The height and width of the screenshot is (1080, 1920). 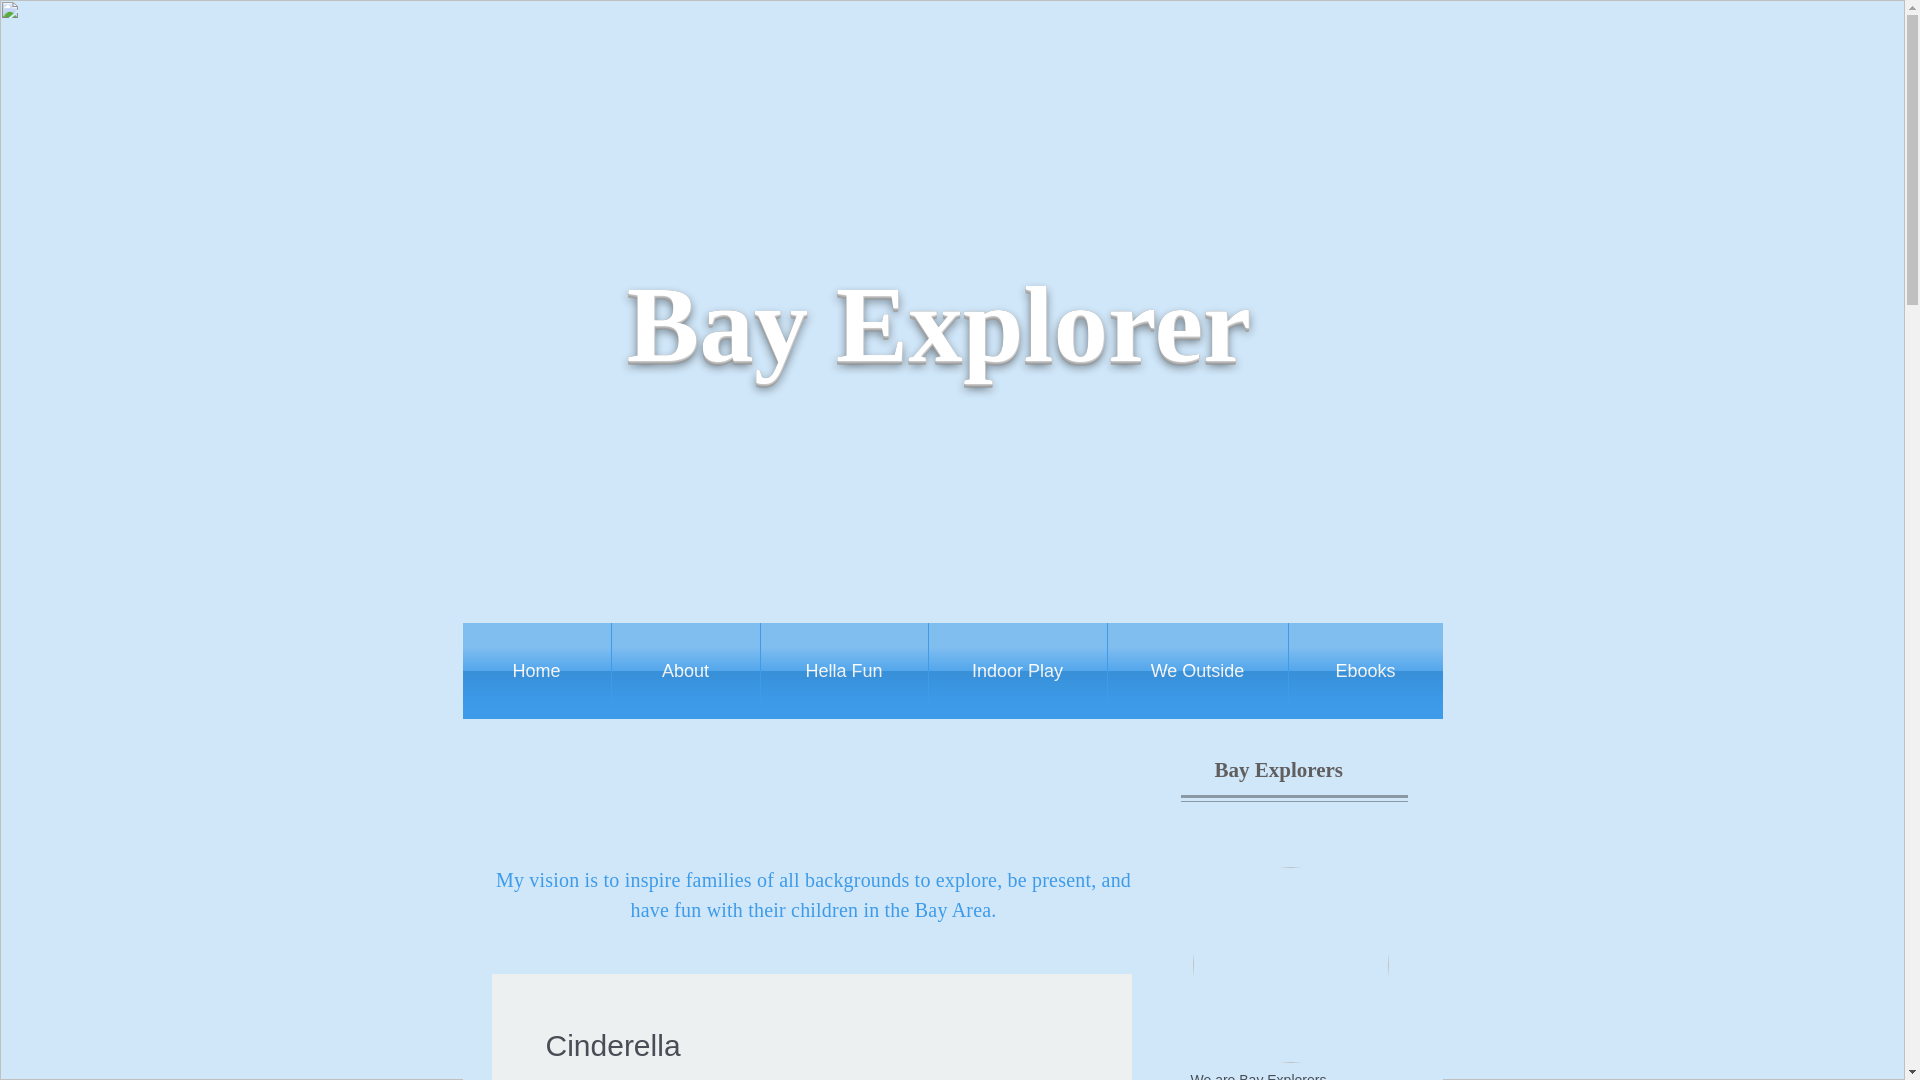 I want to click on Hella Fun, so click(x=844, y=671).